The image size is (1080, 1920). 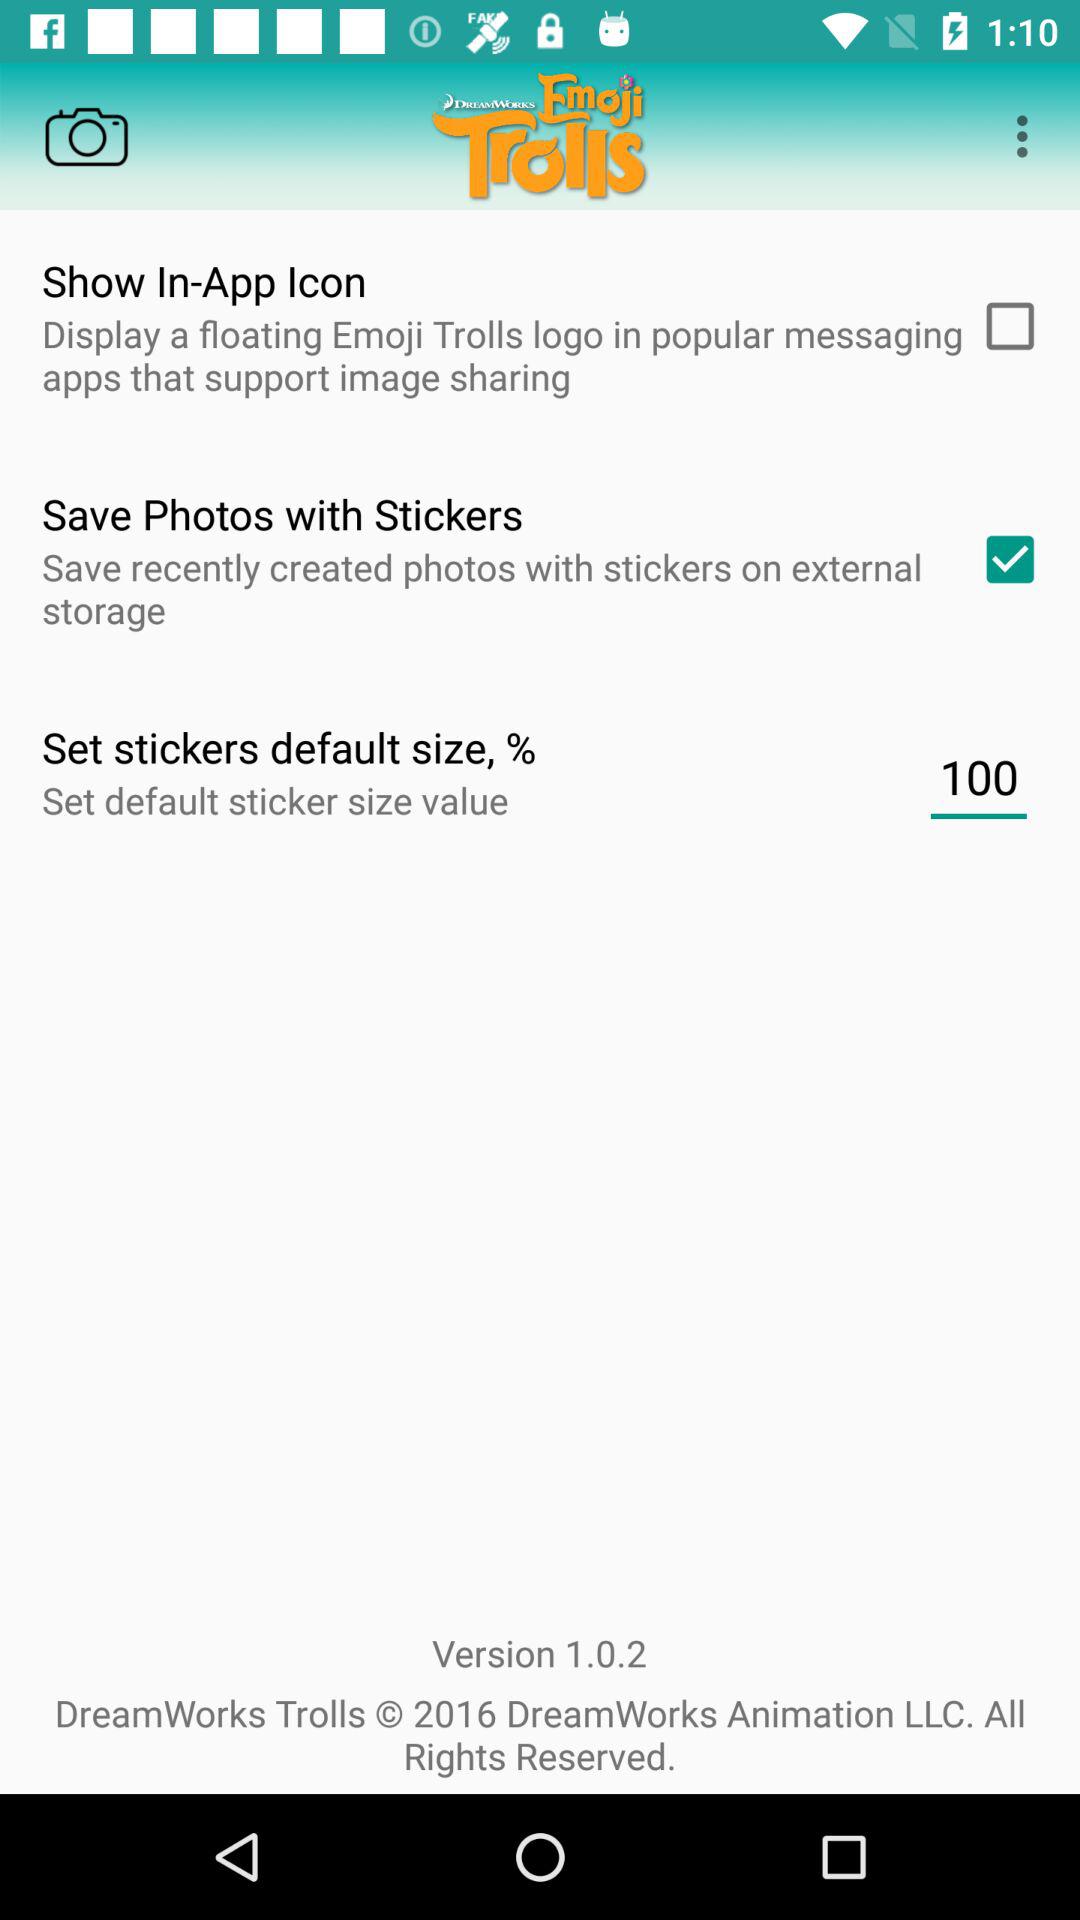 What do you see at coordinates (978, 778) in the screenshot?
I see `go to 100` at bounding box center [978, 778].